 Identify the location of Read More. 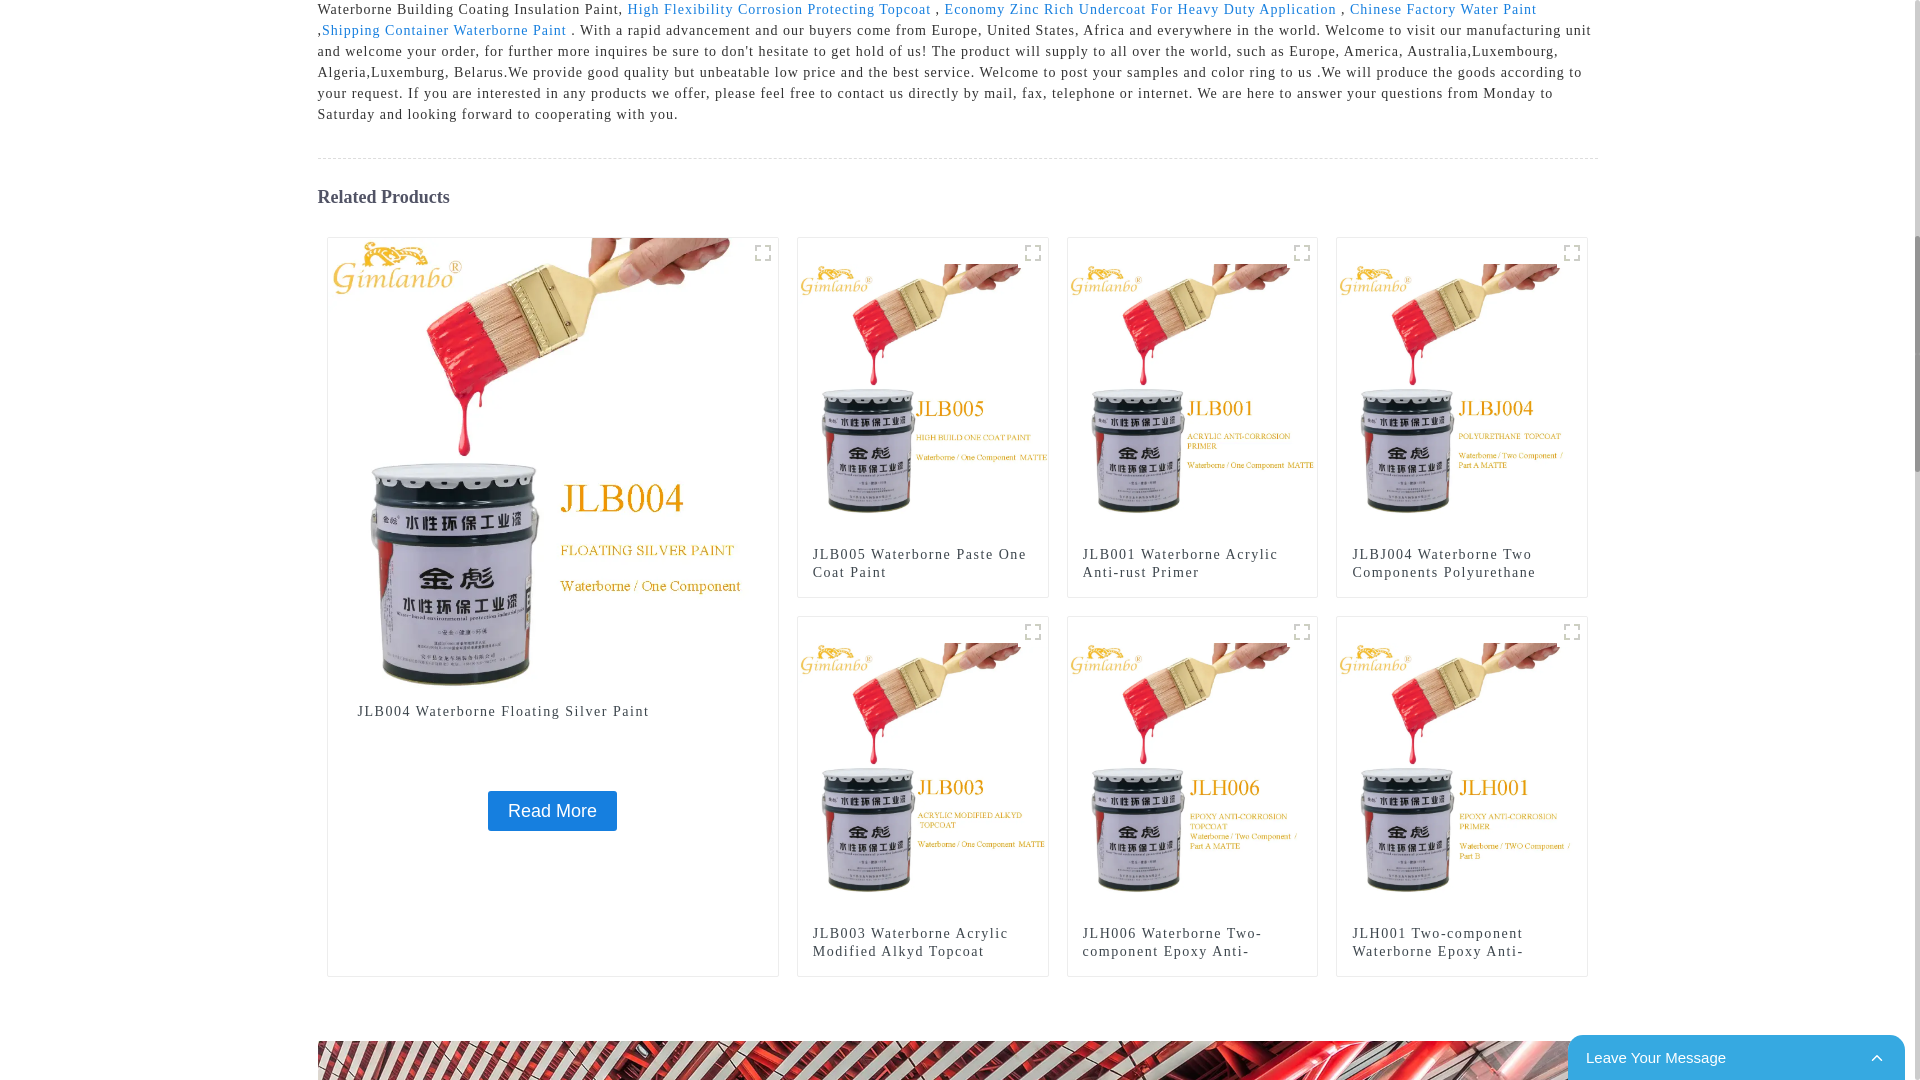
(552, 810).